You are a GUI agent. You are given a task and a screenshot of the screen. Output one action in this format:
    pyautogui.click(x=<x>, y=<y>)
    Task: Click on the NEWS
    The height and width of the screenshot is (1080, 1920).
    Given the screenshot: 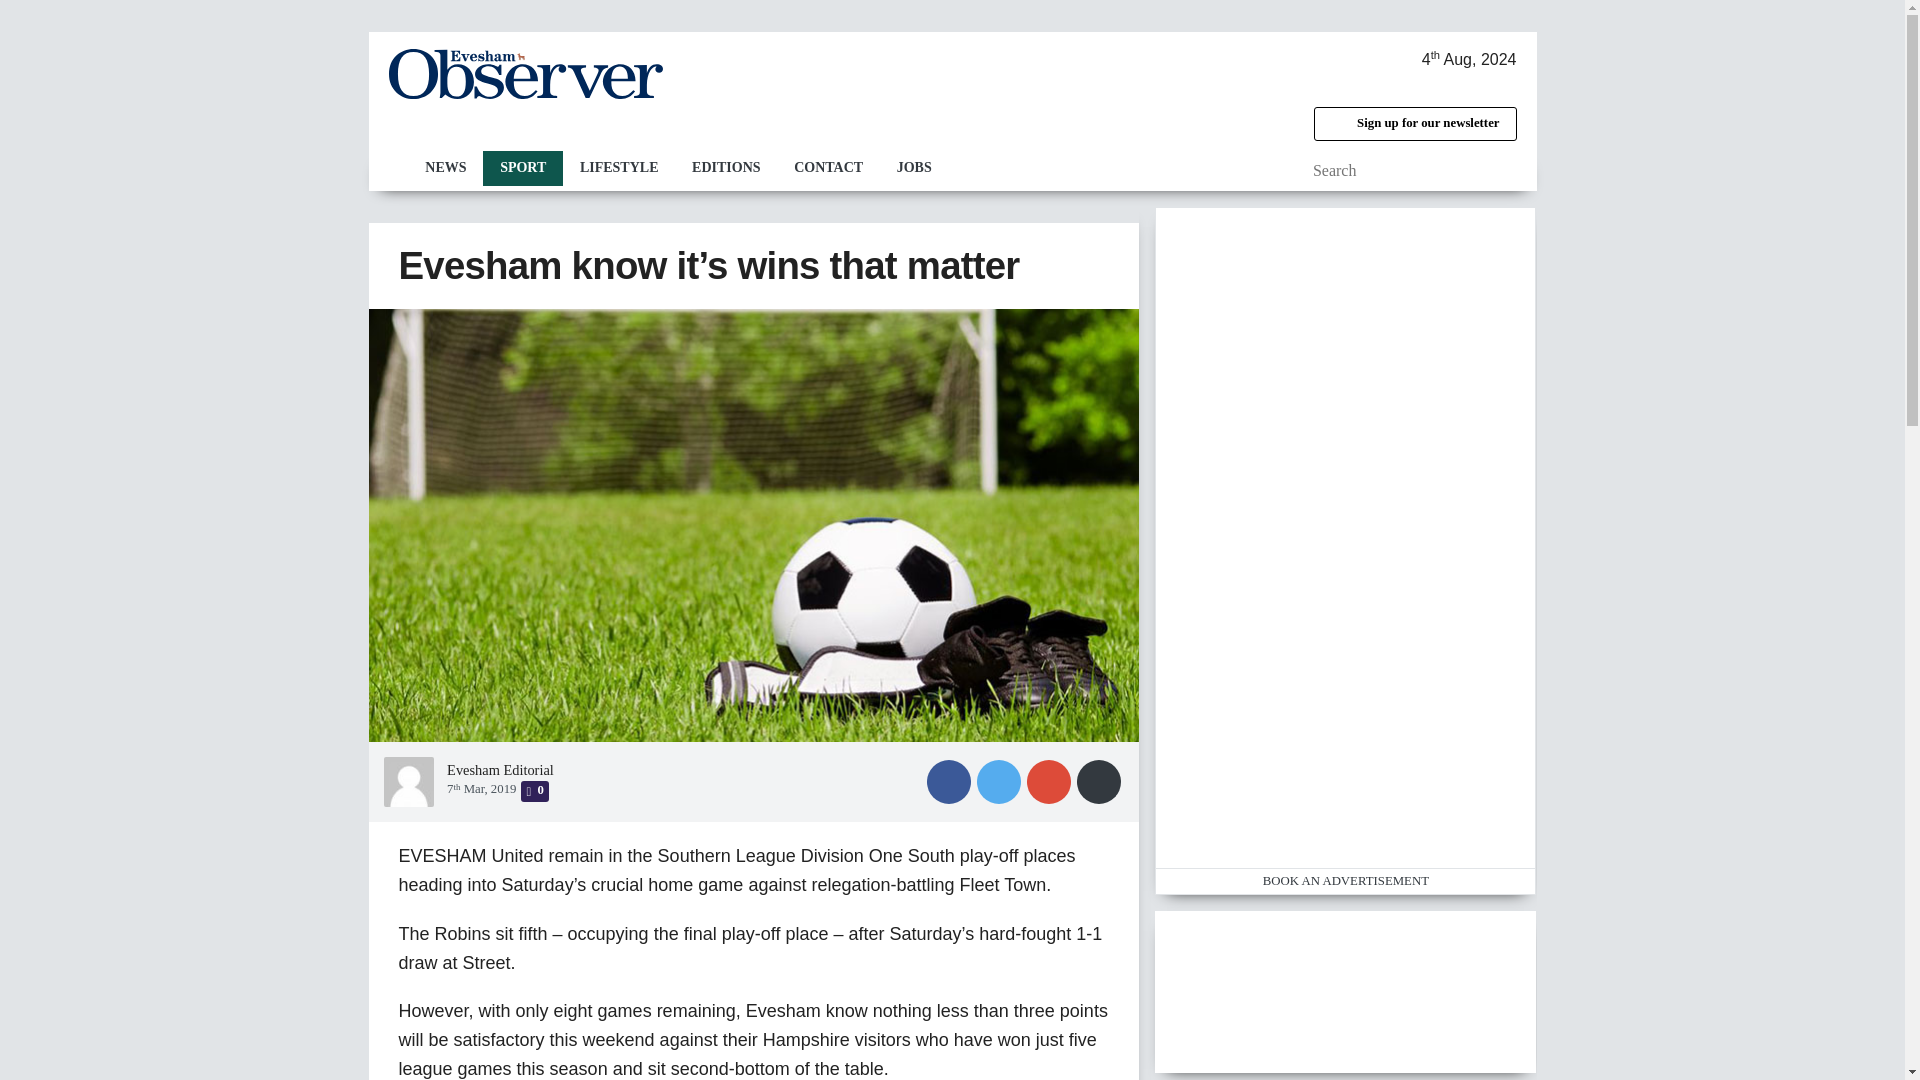 What is the action you would take?
    pyautogui.click(x=445, y=168)
    